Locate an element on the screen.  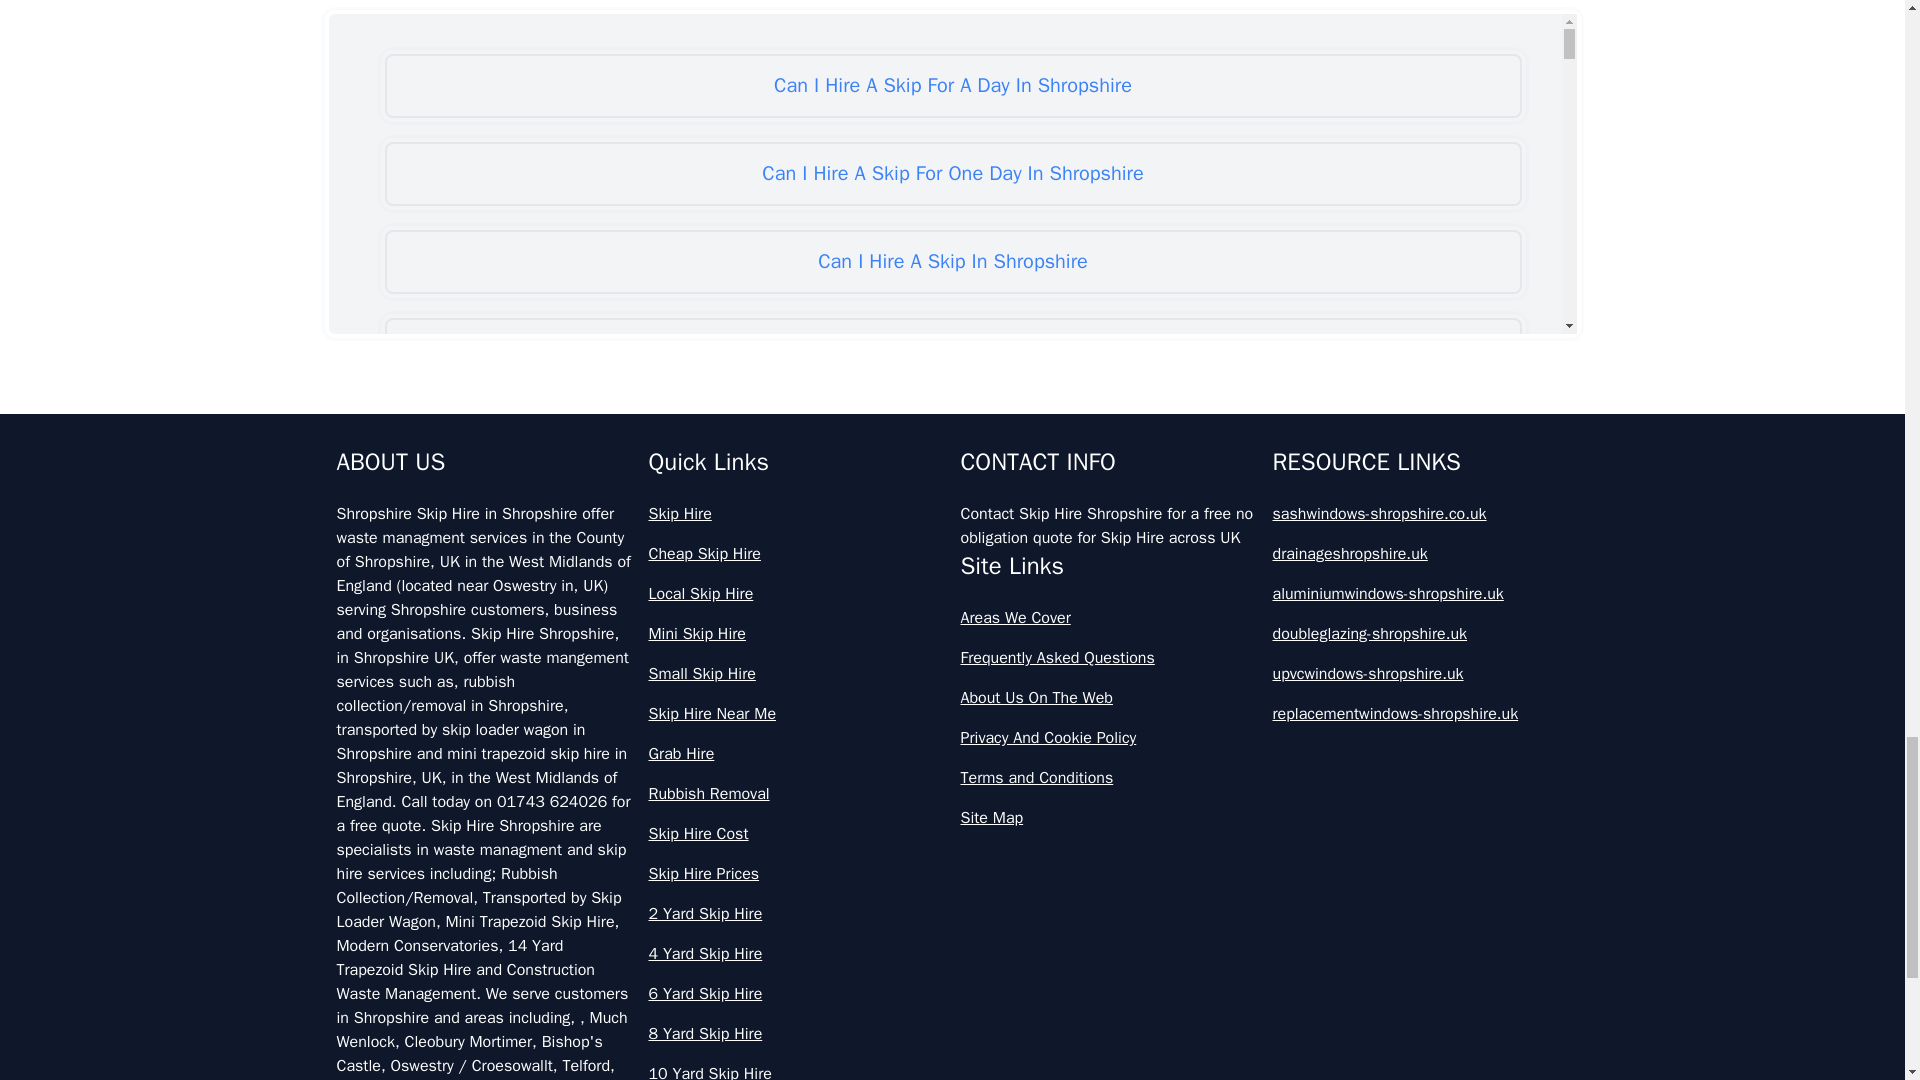
Can You Hire A Skip For One Day In Shropshire is located at coordinates (952, 614).